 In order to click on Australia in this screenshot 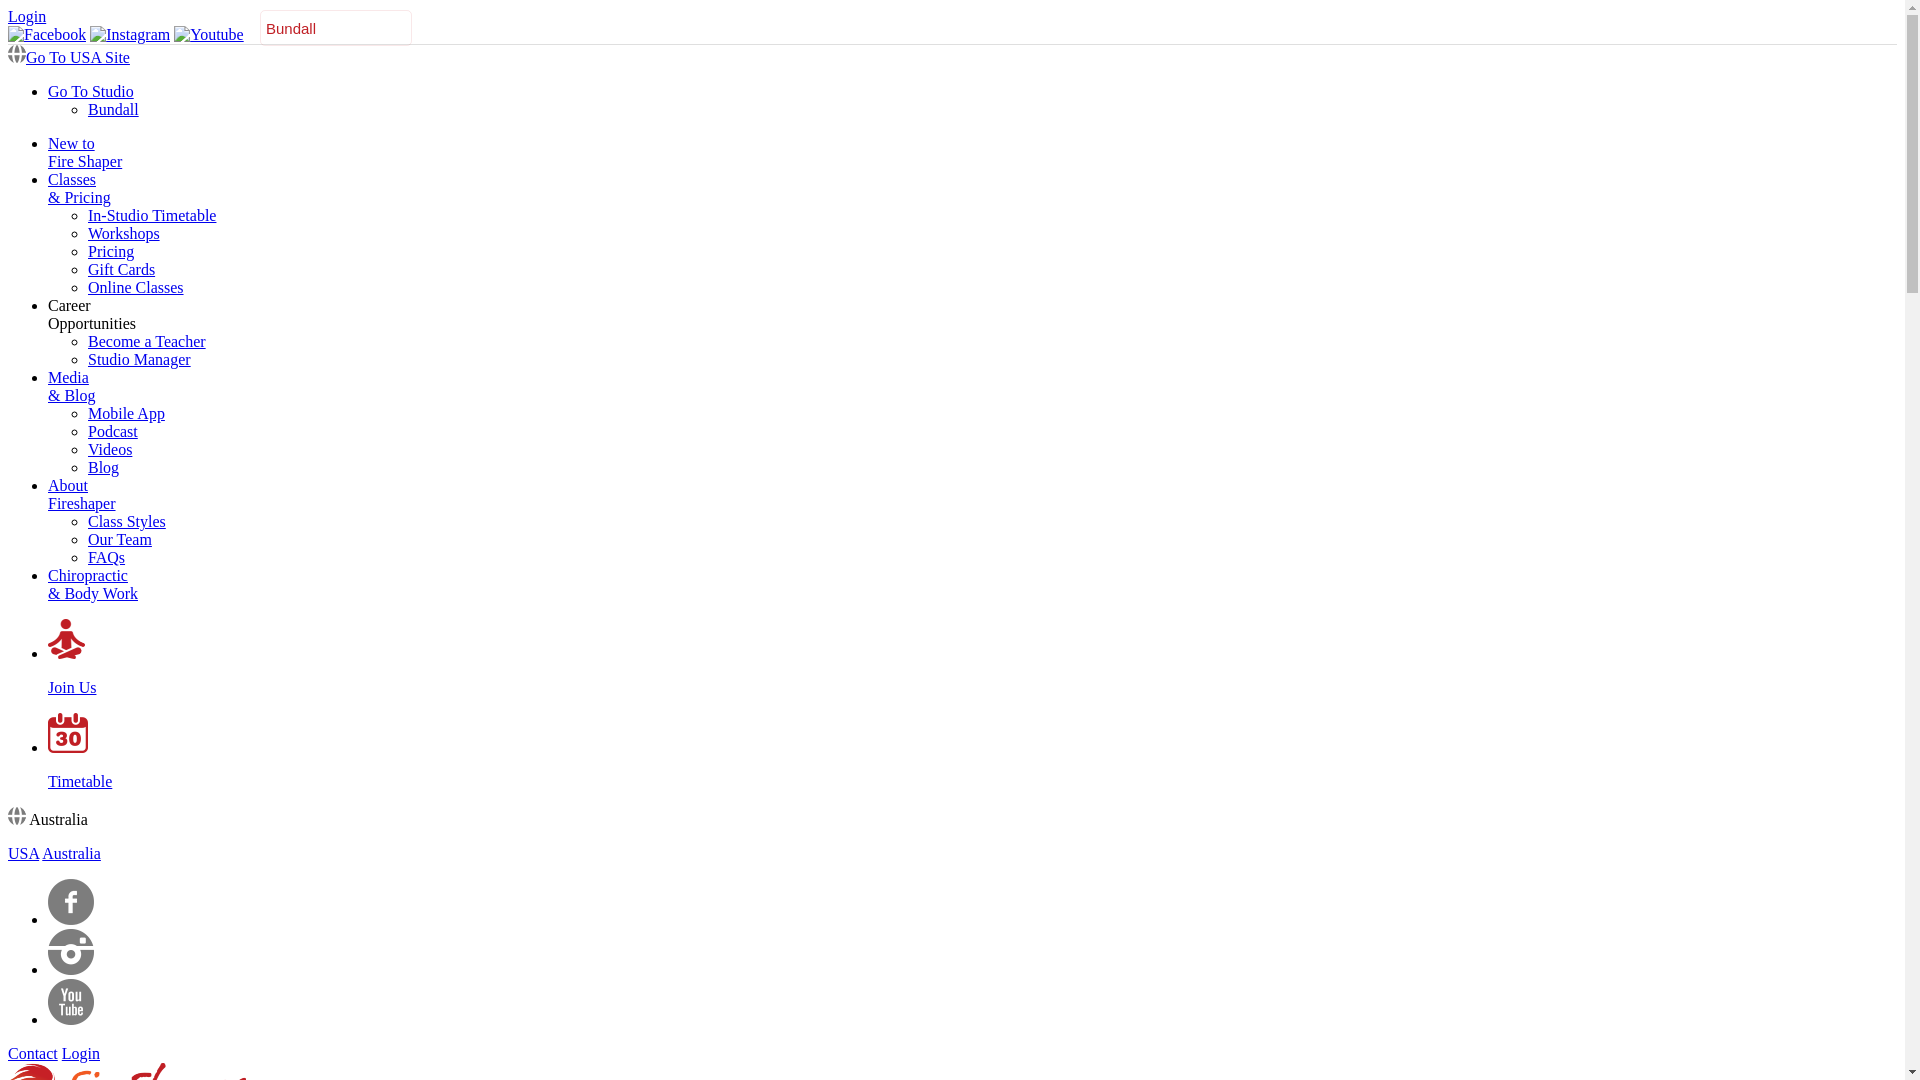, I will do `click(72, 854)`.